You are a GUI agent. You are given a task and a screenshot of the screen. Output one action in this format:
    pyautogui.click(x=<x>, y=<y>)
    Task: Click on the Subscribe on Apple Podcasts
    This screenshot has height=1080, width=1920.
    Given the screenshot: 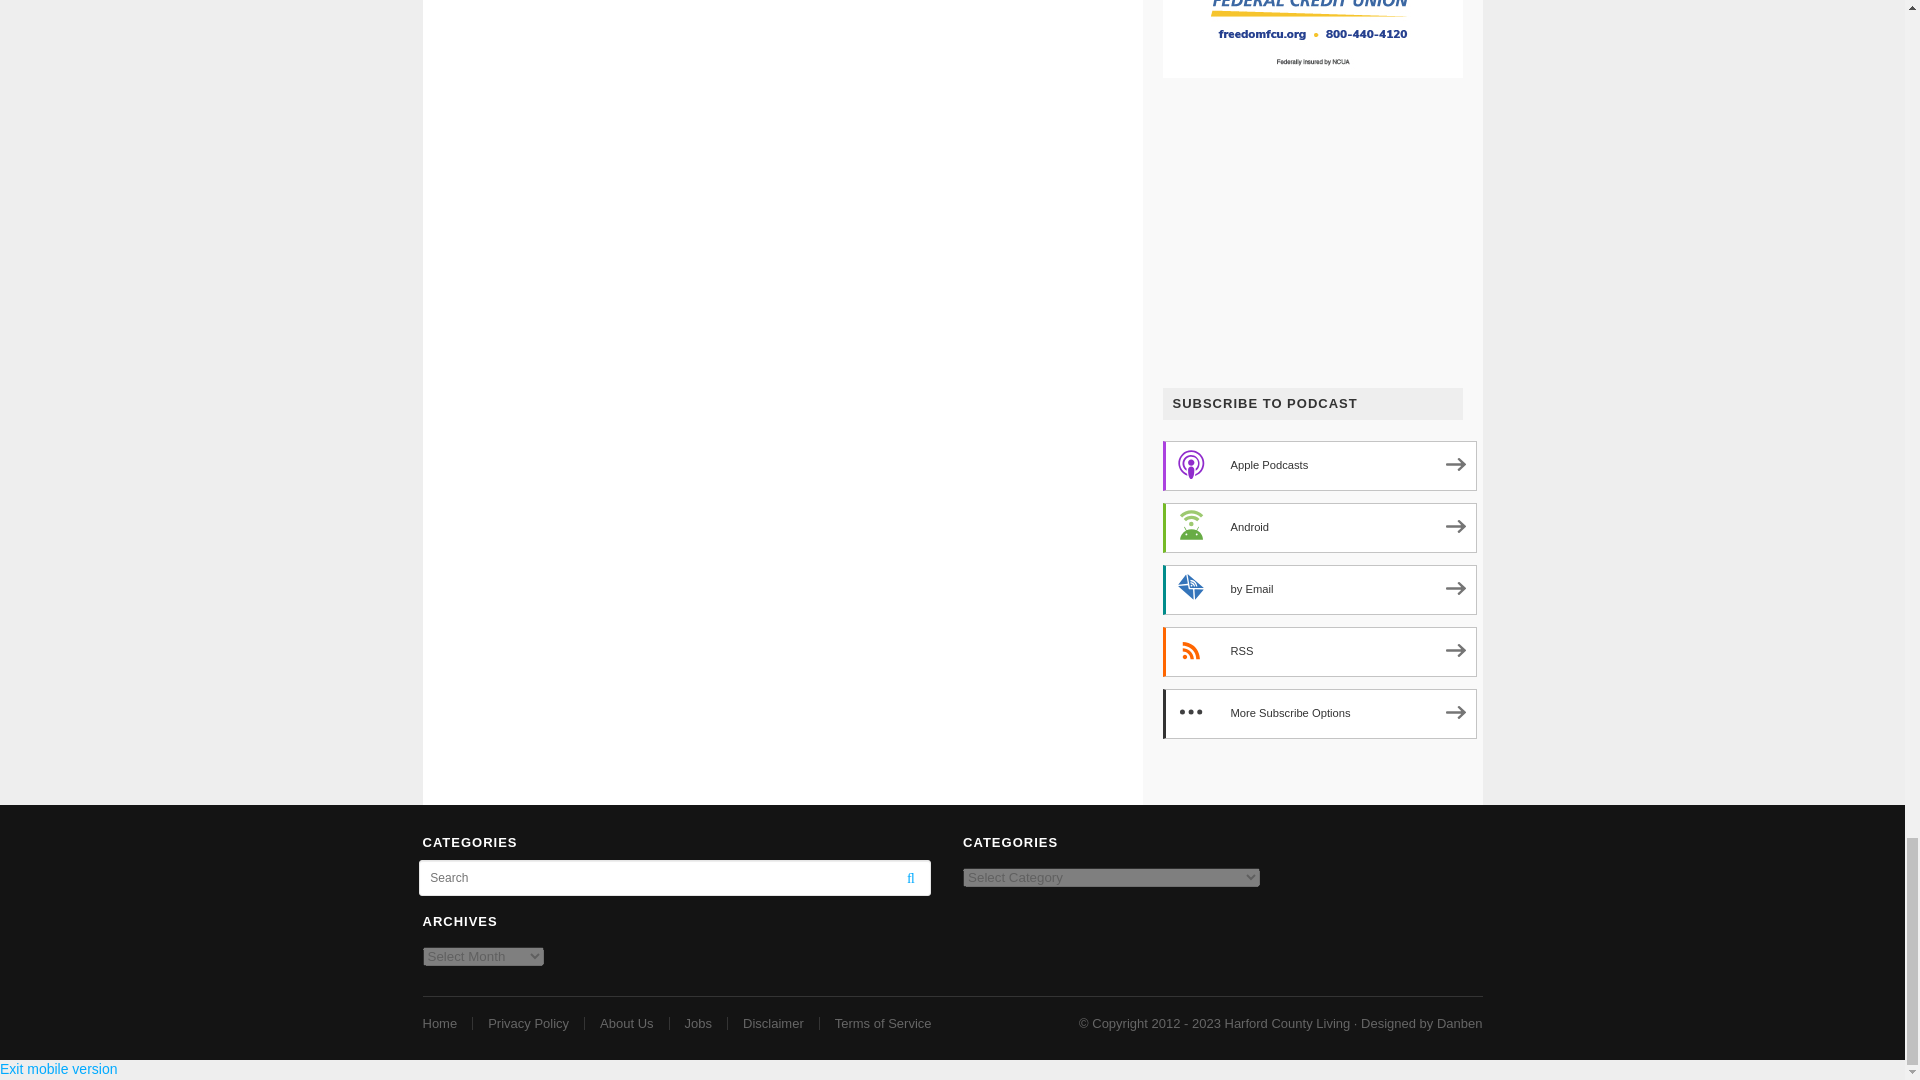 What is the action you would take?
    pyautogui.click(x=1318, y=466)
    